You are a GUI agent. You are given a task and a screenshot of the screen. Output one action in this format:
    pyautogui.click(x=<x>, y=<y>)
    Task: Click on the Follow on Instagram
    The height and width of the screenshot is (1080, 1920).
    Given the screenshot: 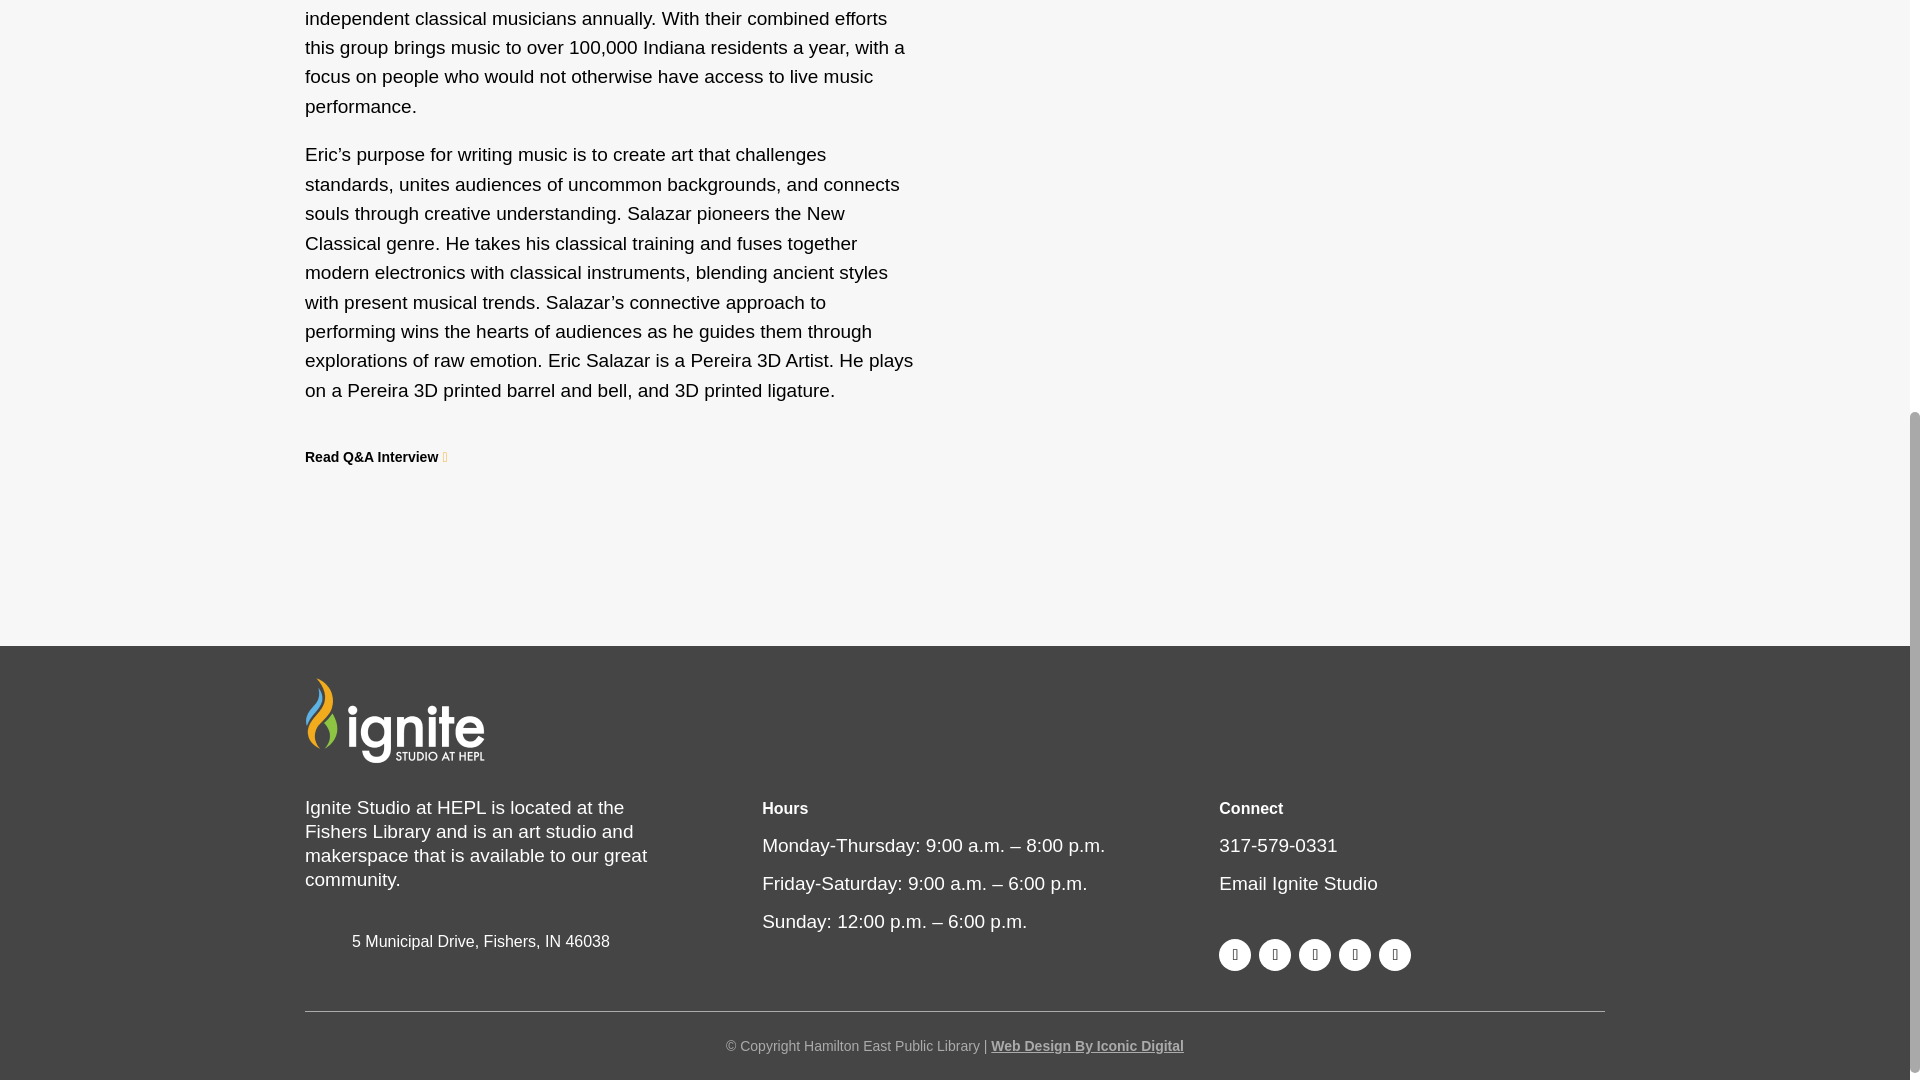 What is the action you would take?
    pyautogui.click(x=1274, y=954)
    